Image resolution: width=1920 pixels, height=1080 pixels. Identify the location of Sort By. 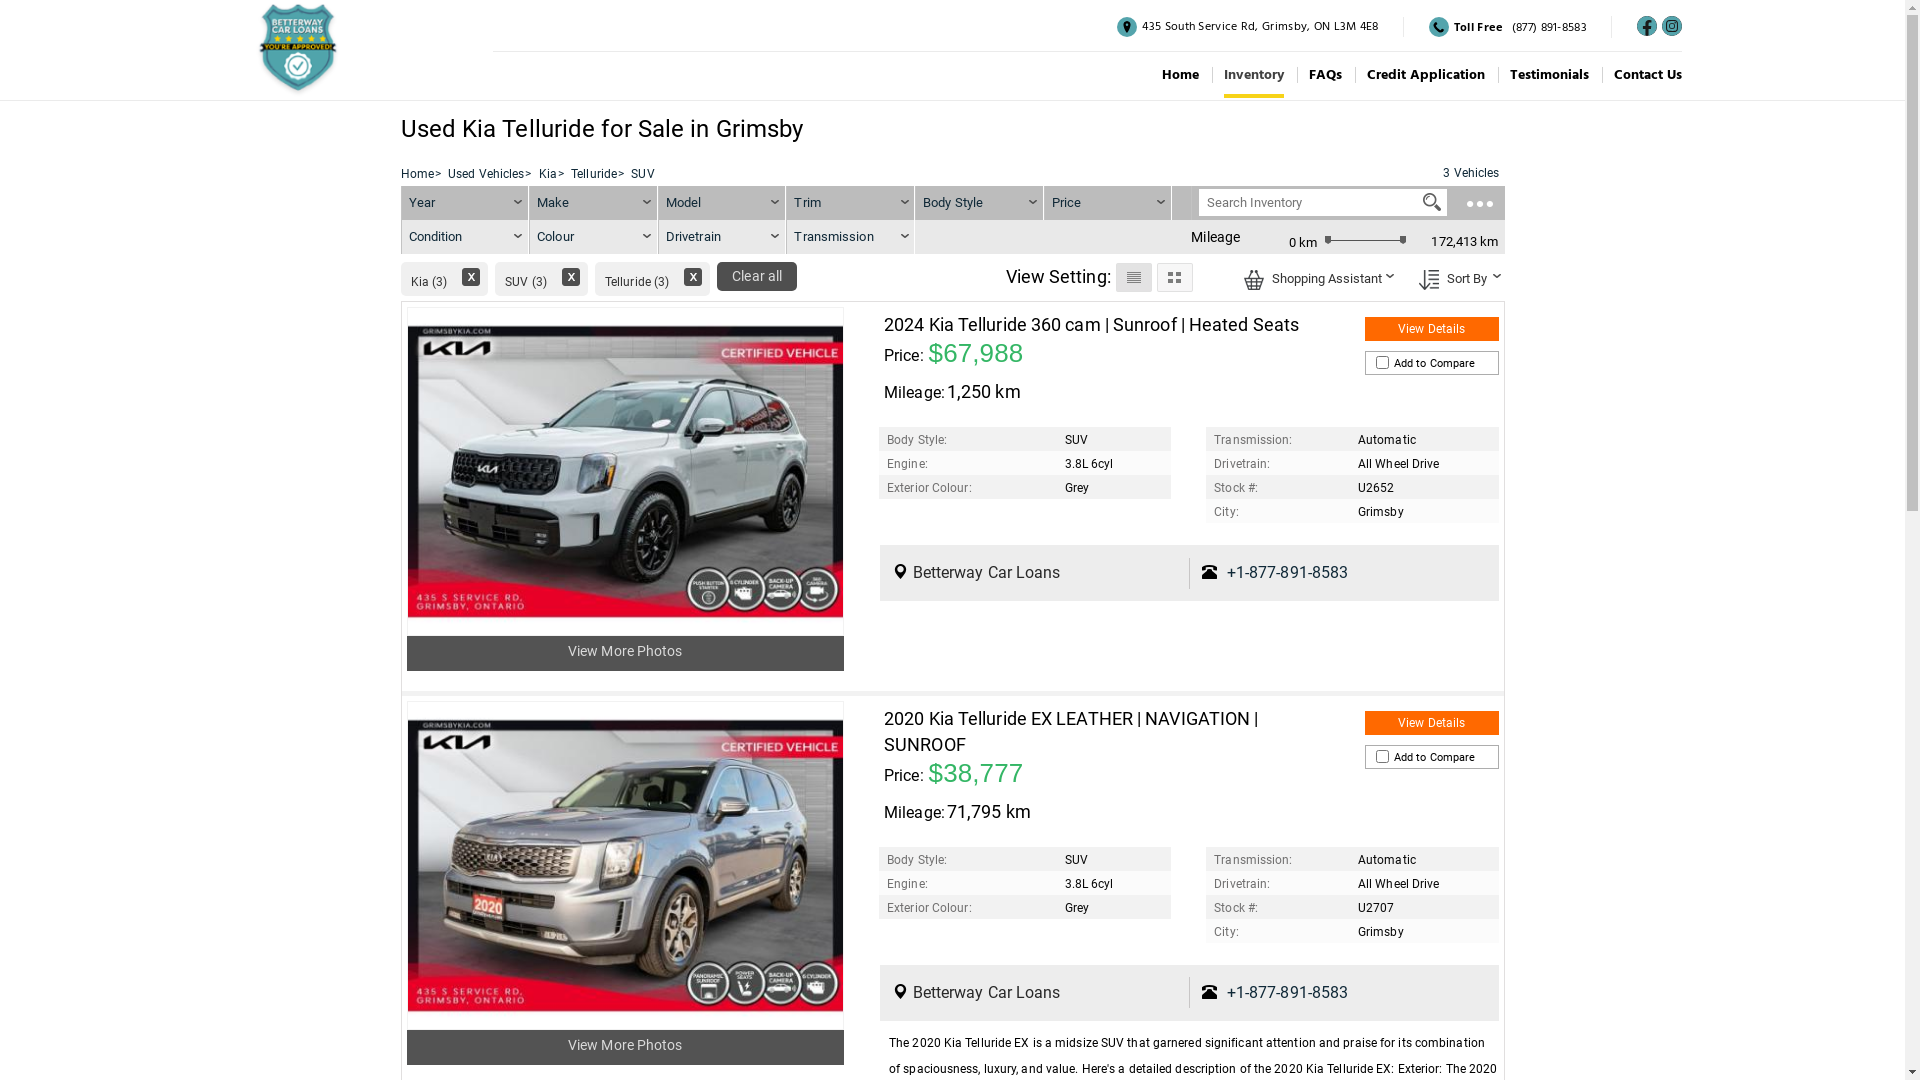
(1454, 277).